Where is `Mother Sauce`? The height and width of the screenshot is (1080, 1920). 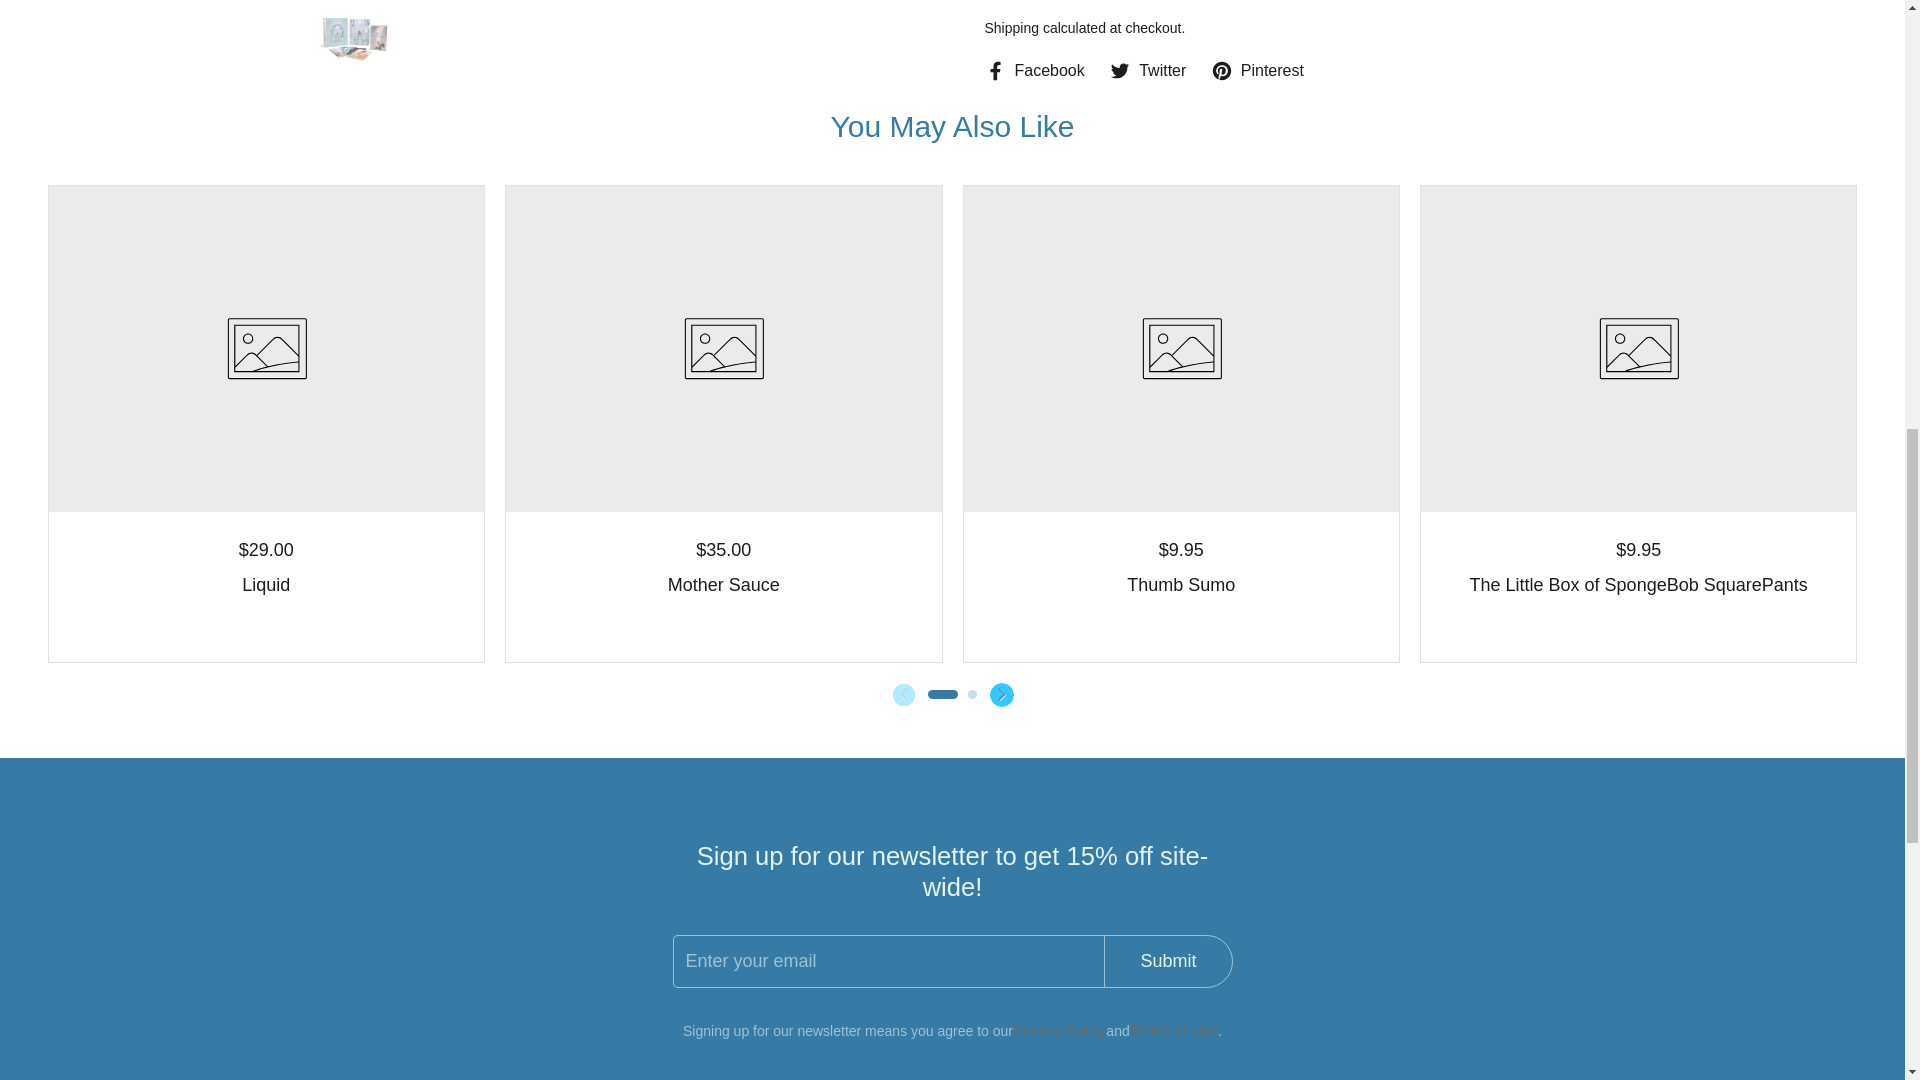 Mother Sauce is located at coordinates (724, 580).